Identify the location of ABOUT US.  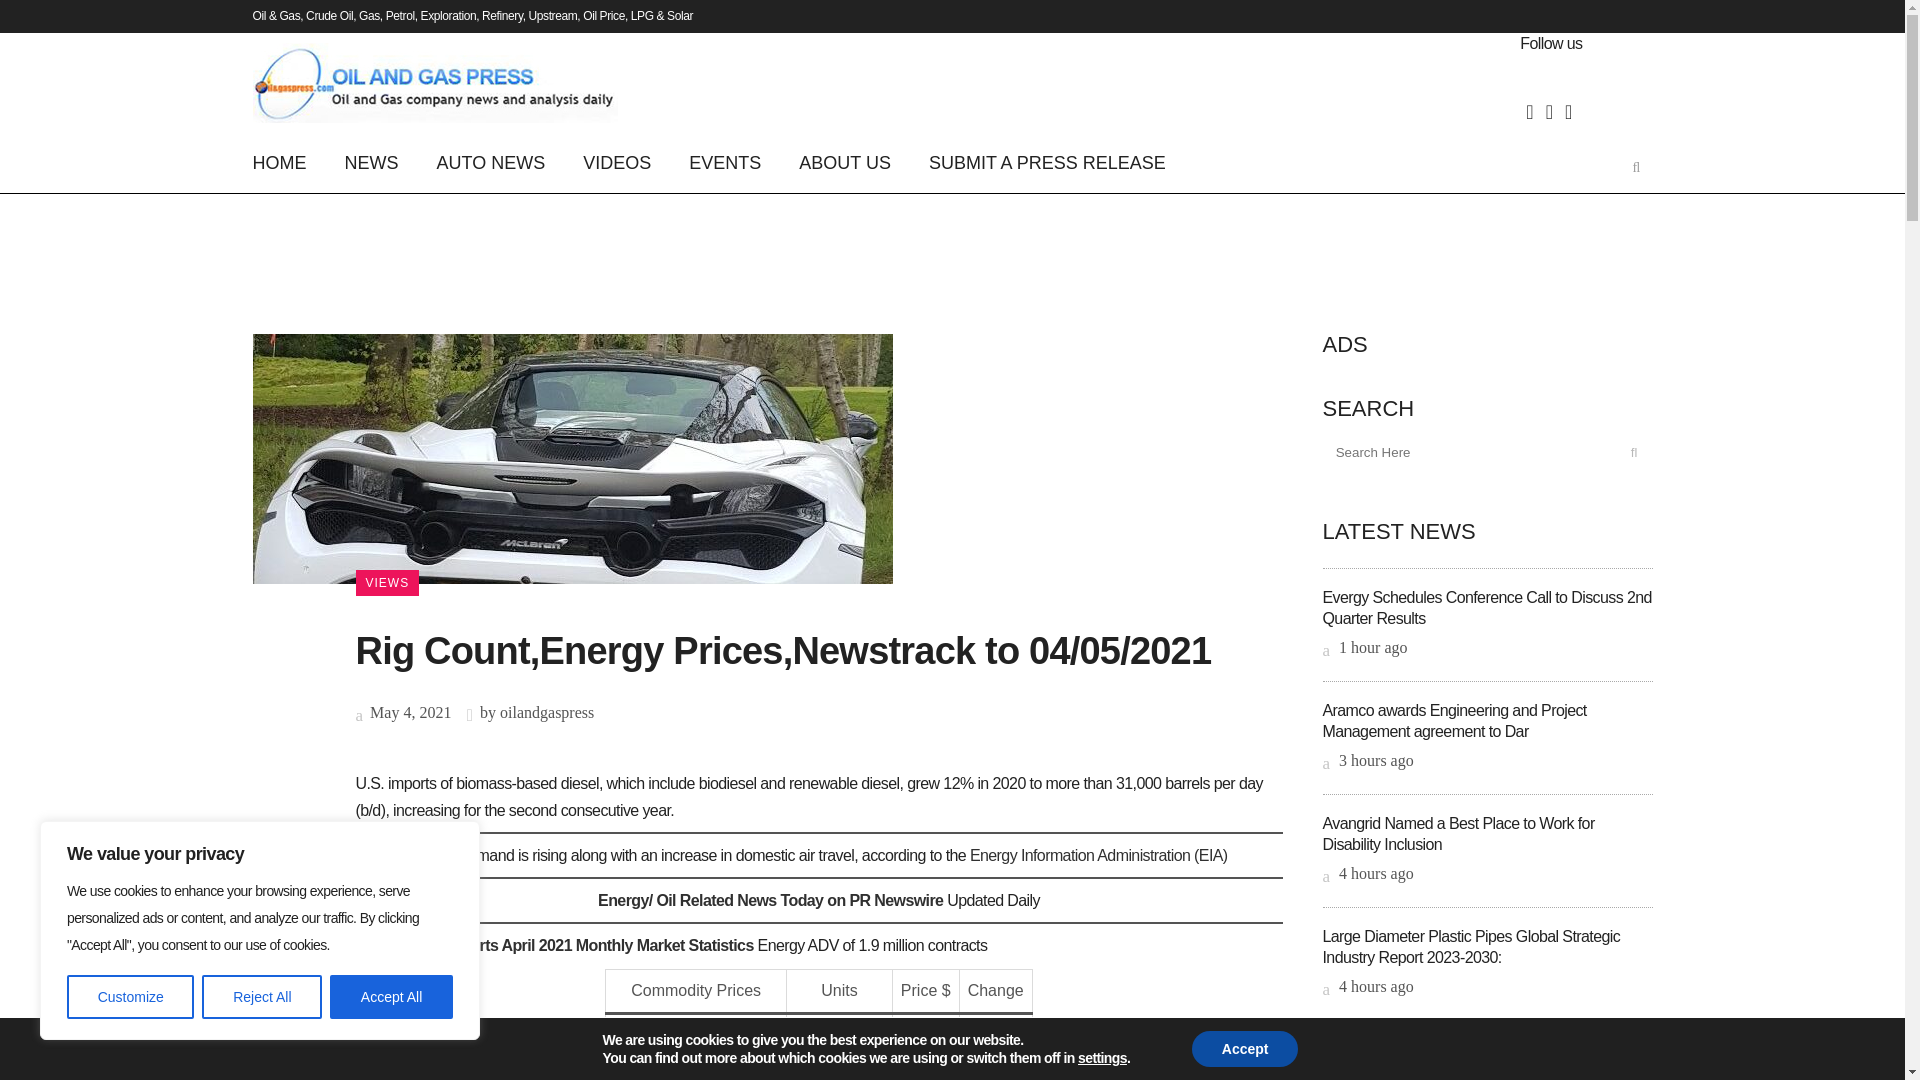
(844, 162).